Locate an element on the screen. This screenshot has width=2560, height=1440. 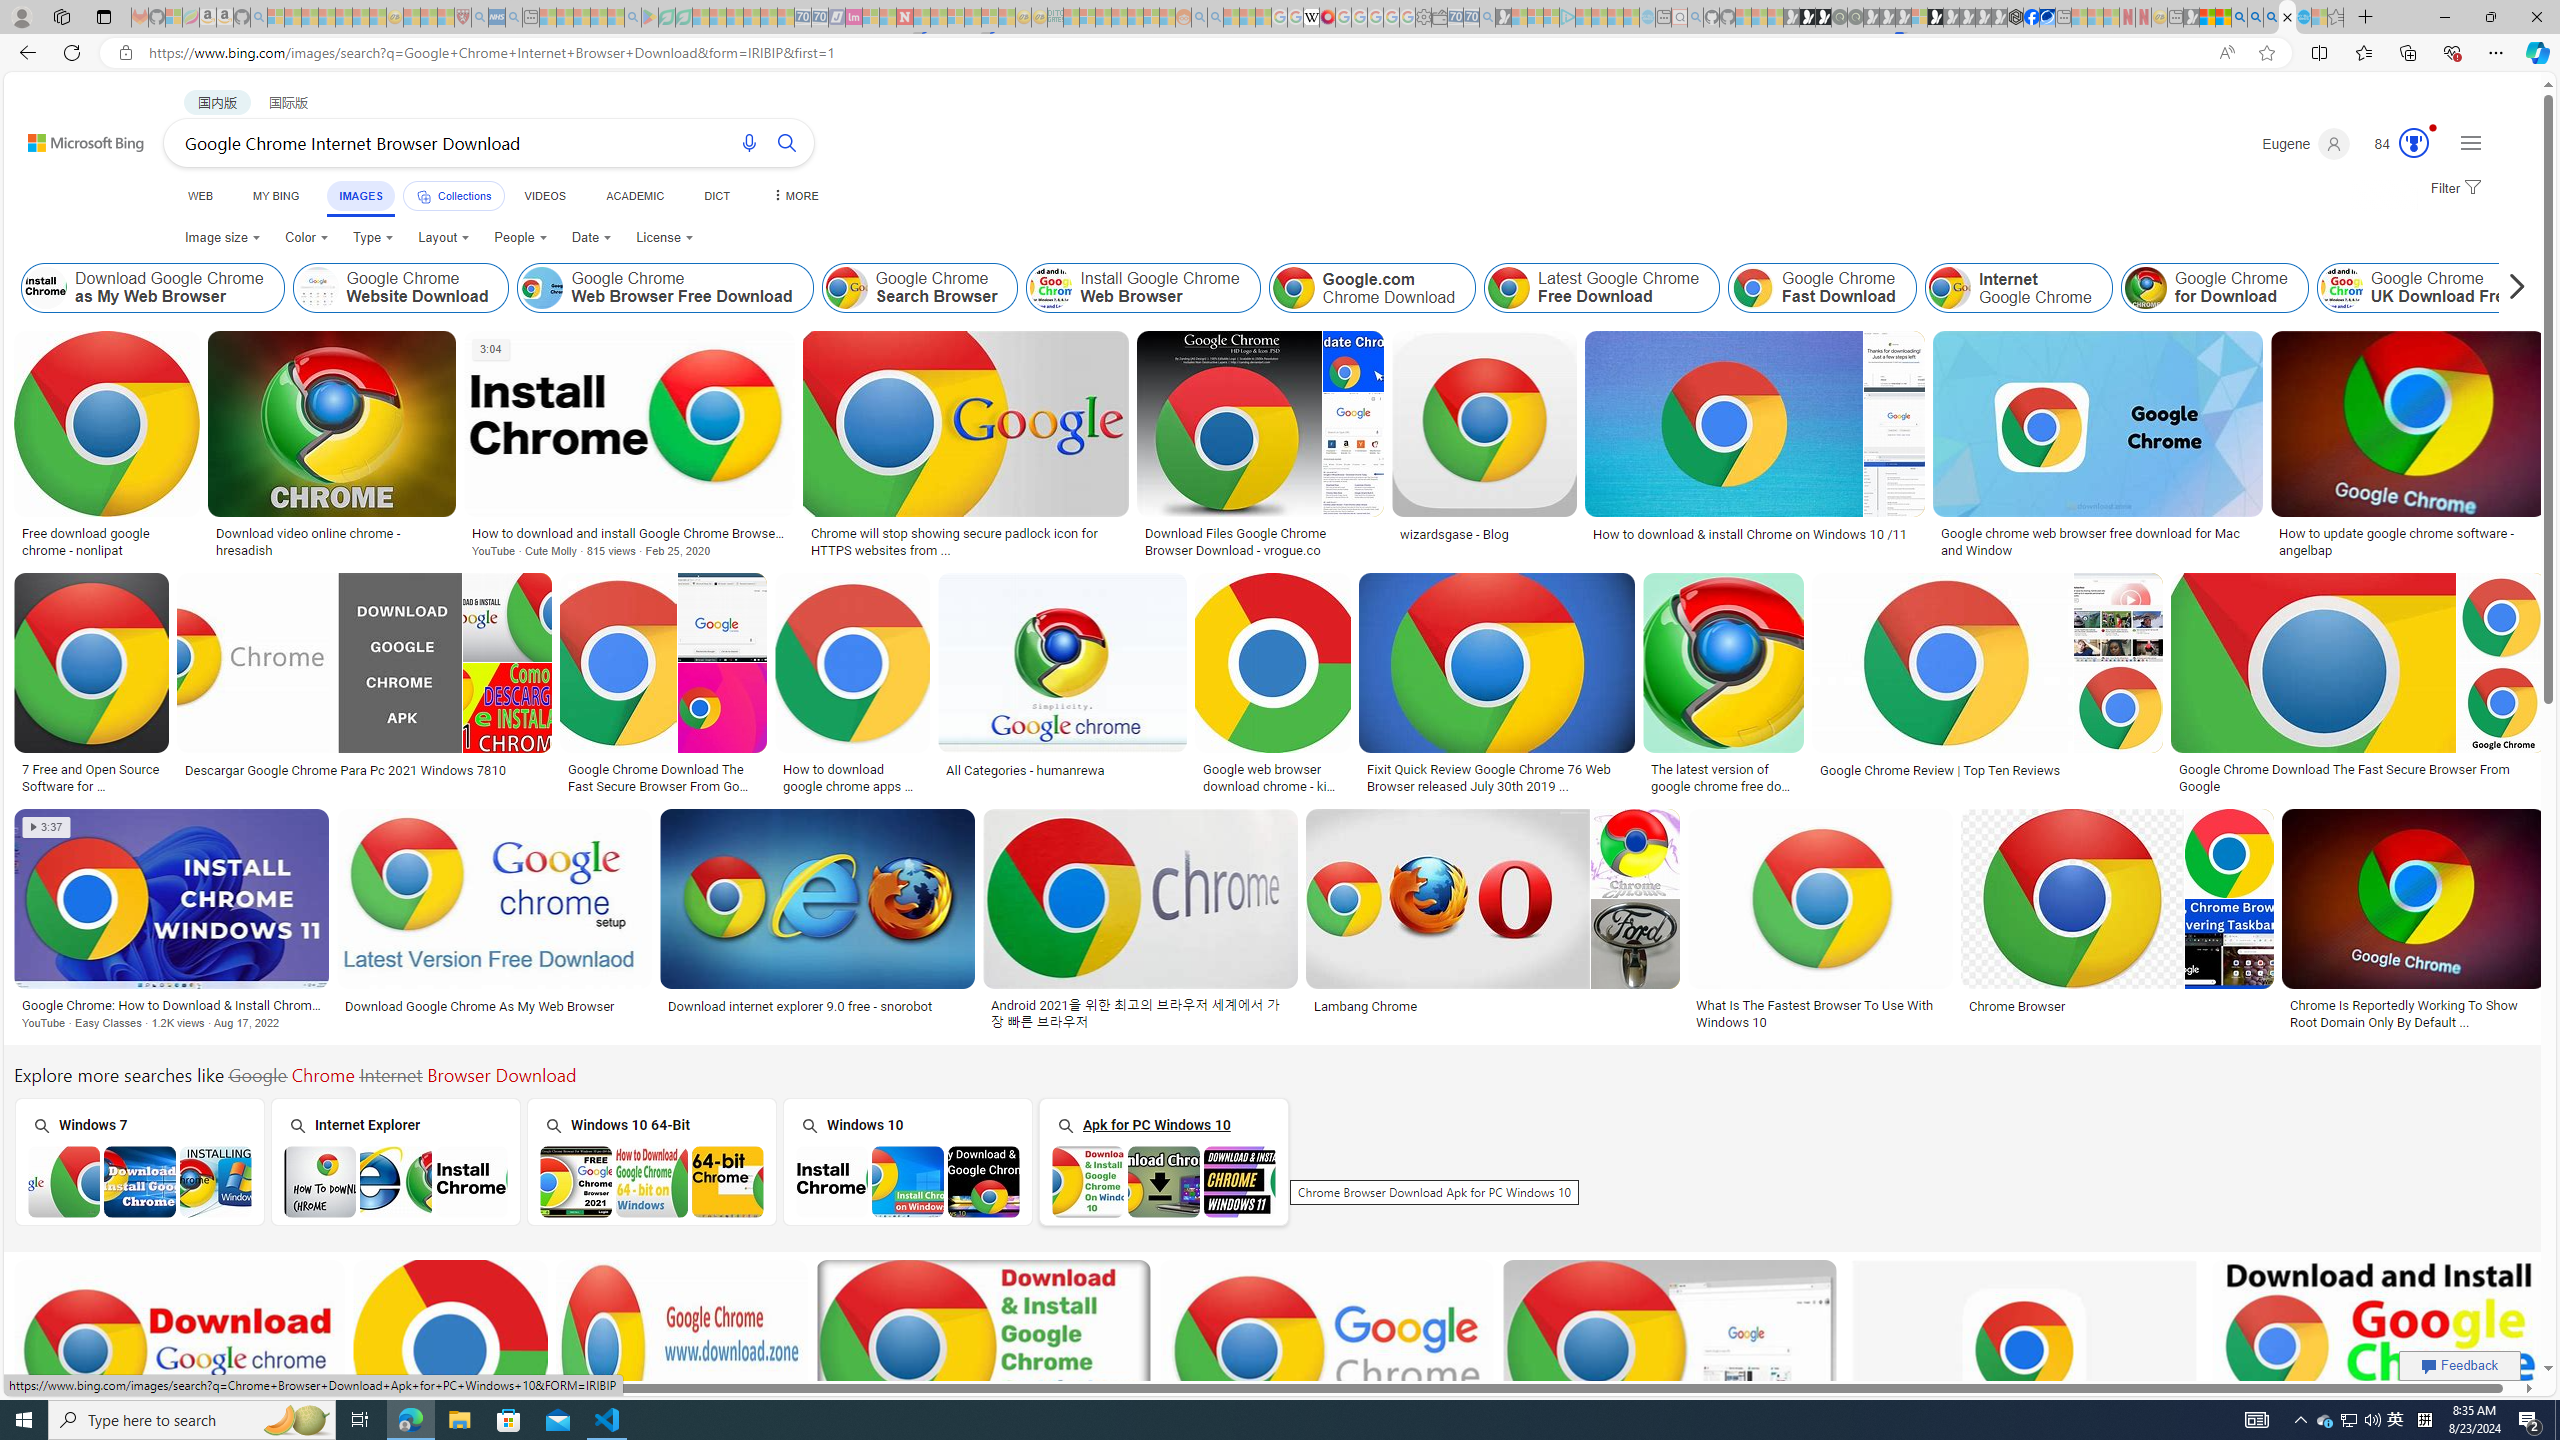
Google Chrome Review | Top Ten Reviews is located at coordinates (1940, 770).